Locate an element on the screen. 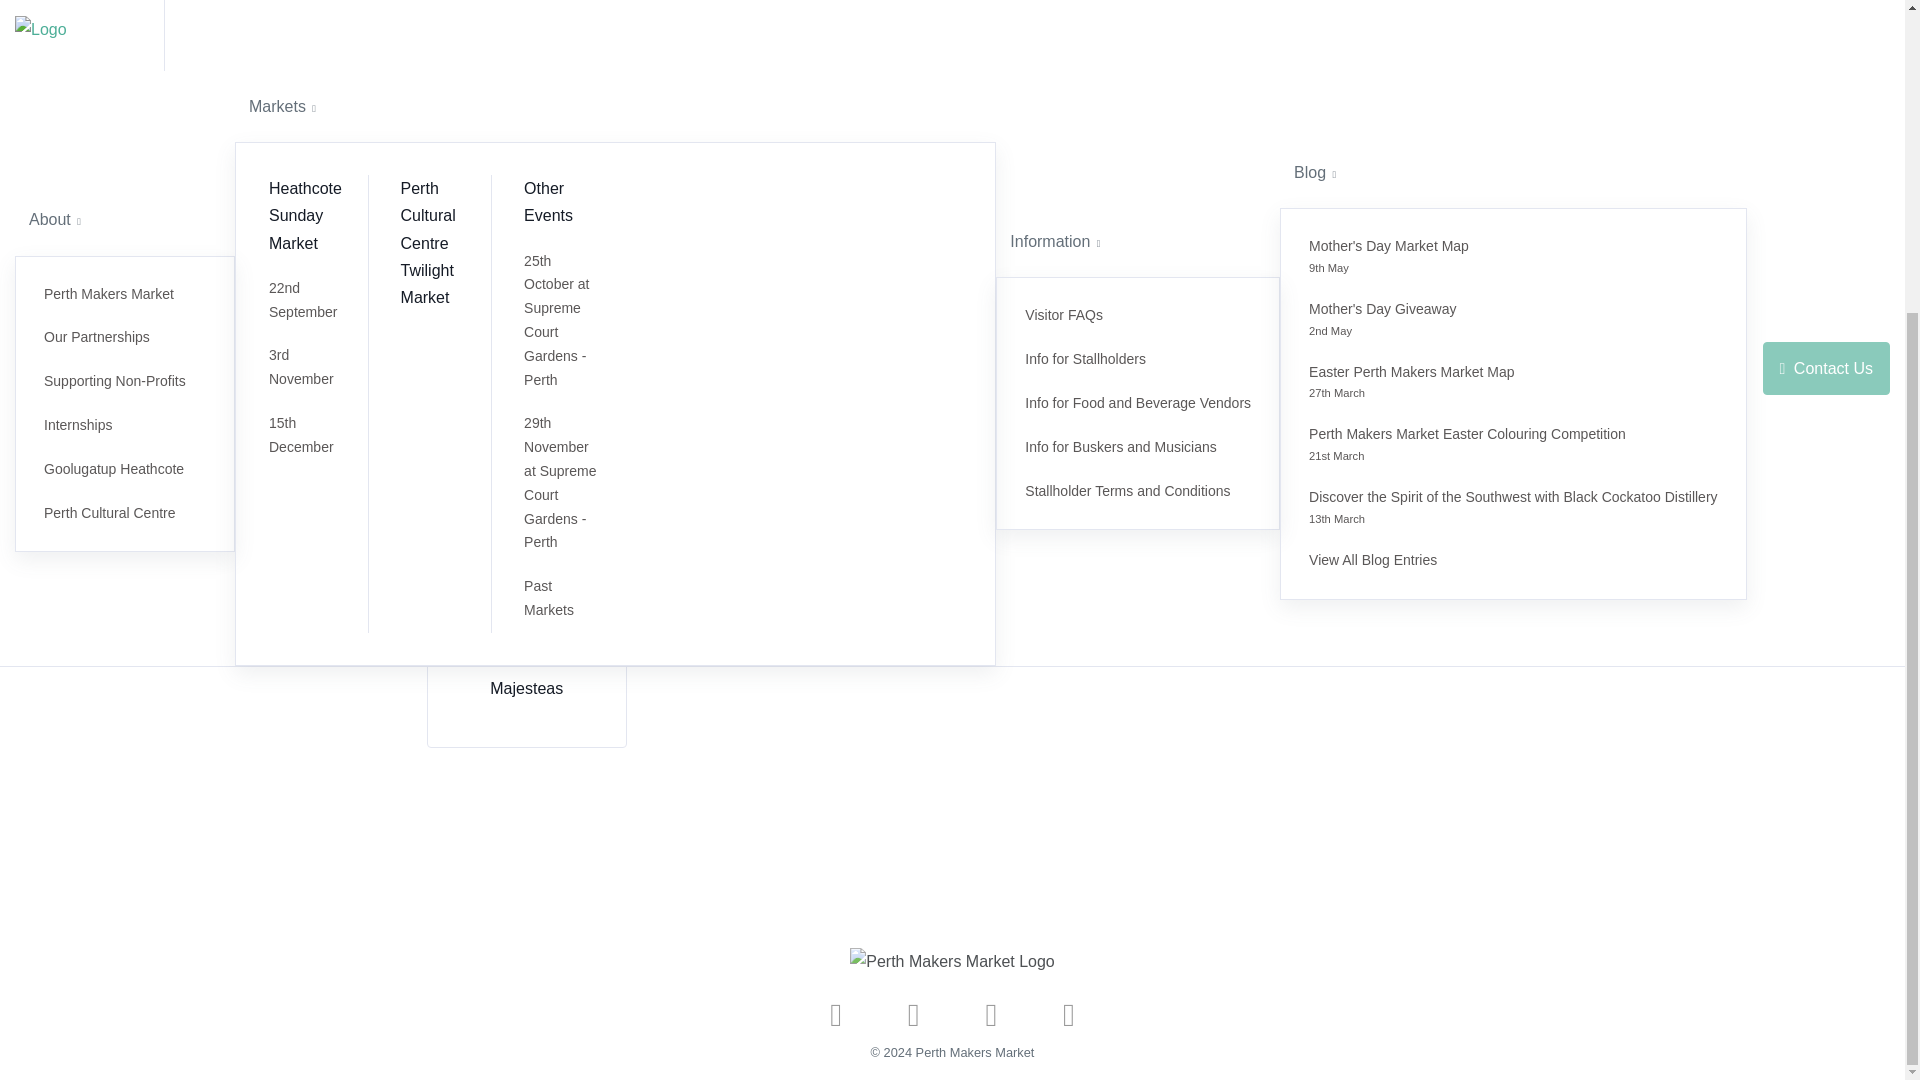 The width and height of the screenshot is (1920, 1080). Goolugatup Heathcote is located at coordinates (124, 42).